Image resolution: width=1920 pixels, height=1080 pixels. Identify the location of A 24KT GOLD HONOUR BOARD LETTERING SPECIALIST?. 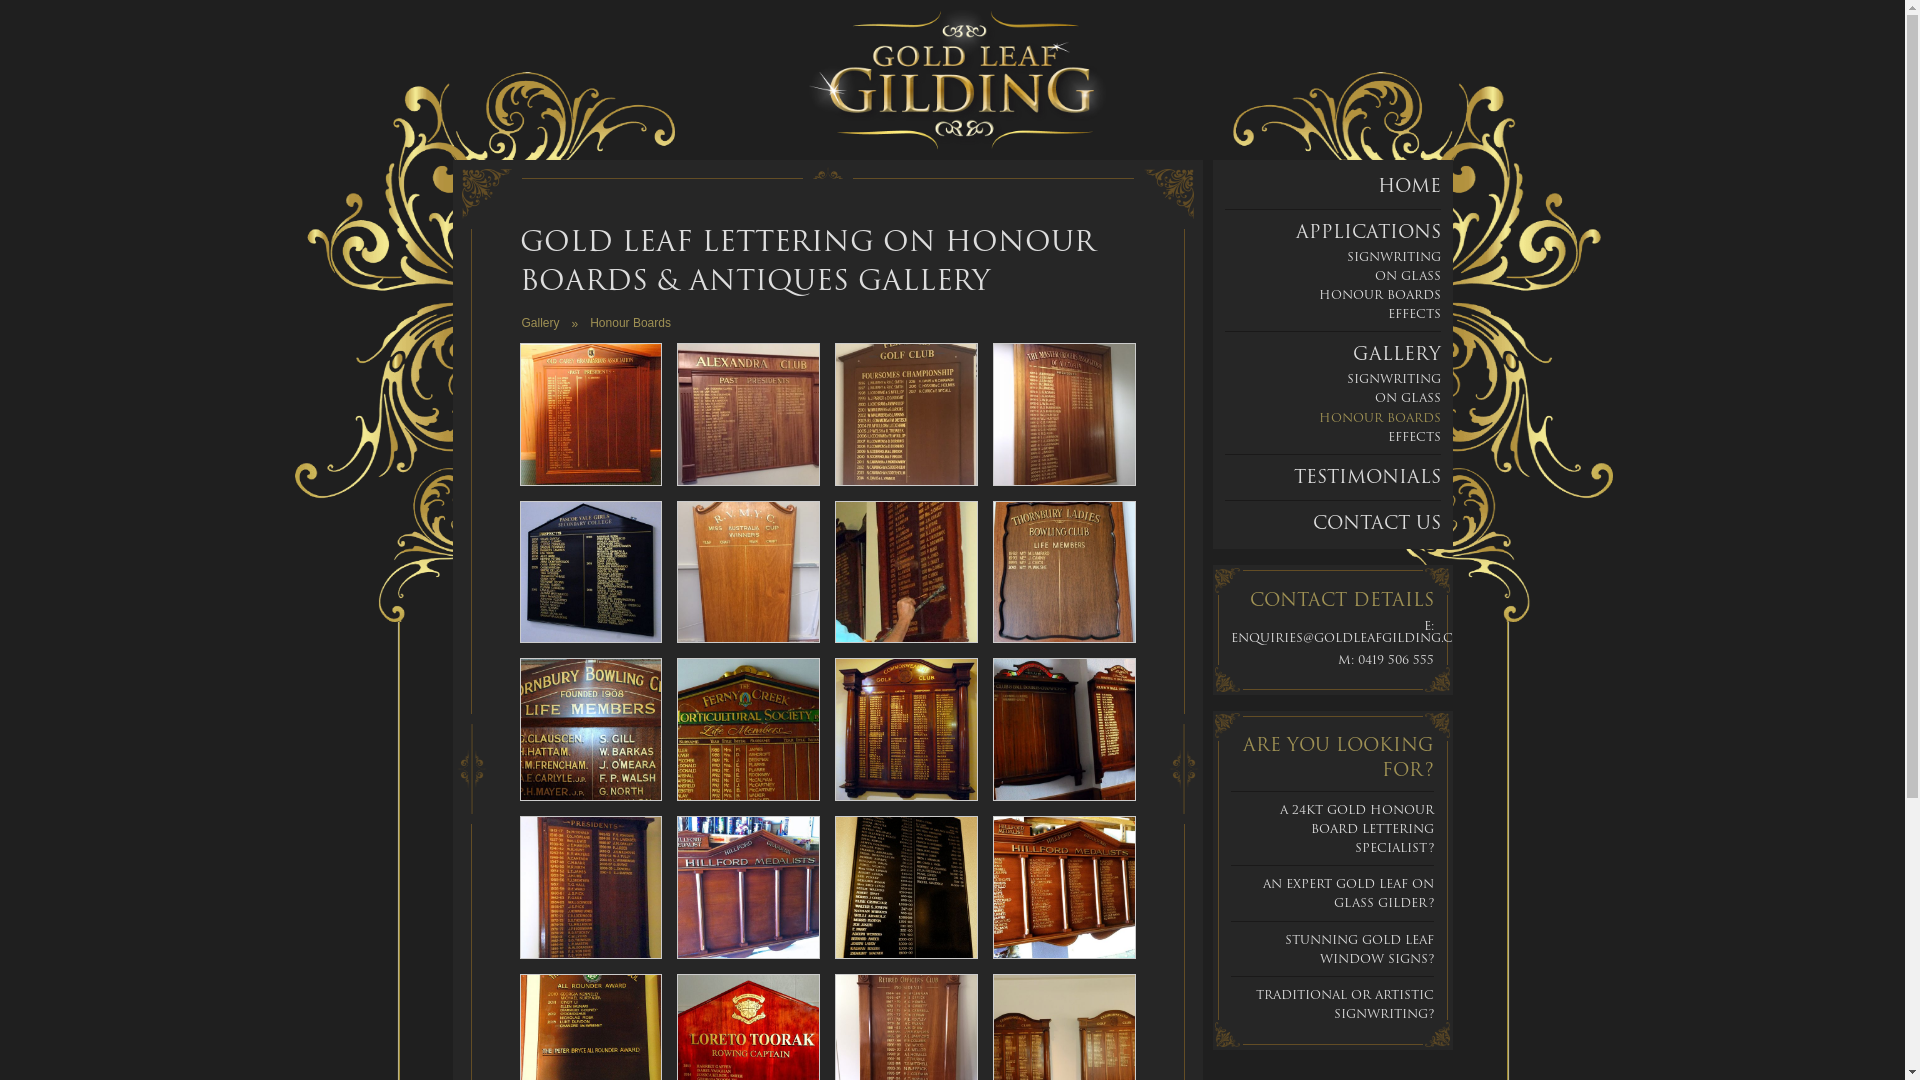
(1357, 828).